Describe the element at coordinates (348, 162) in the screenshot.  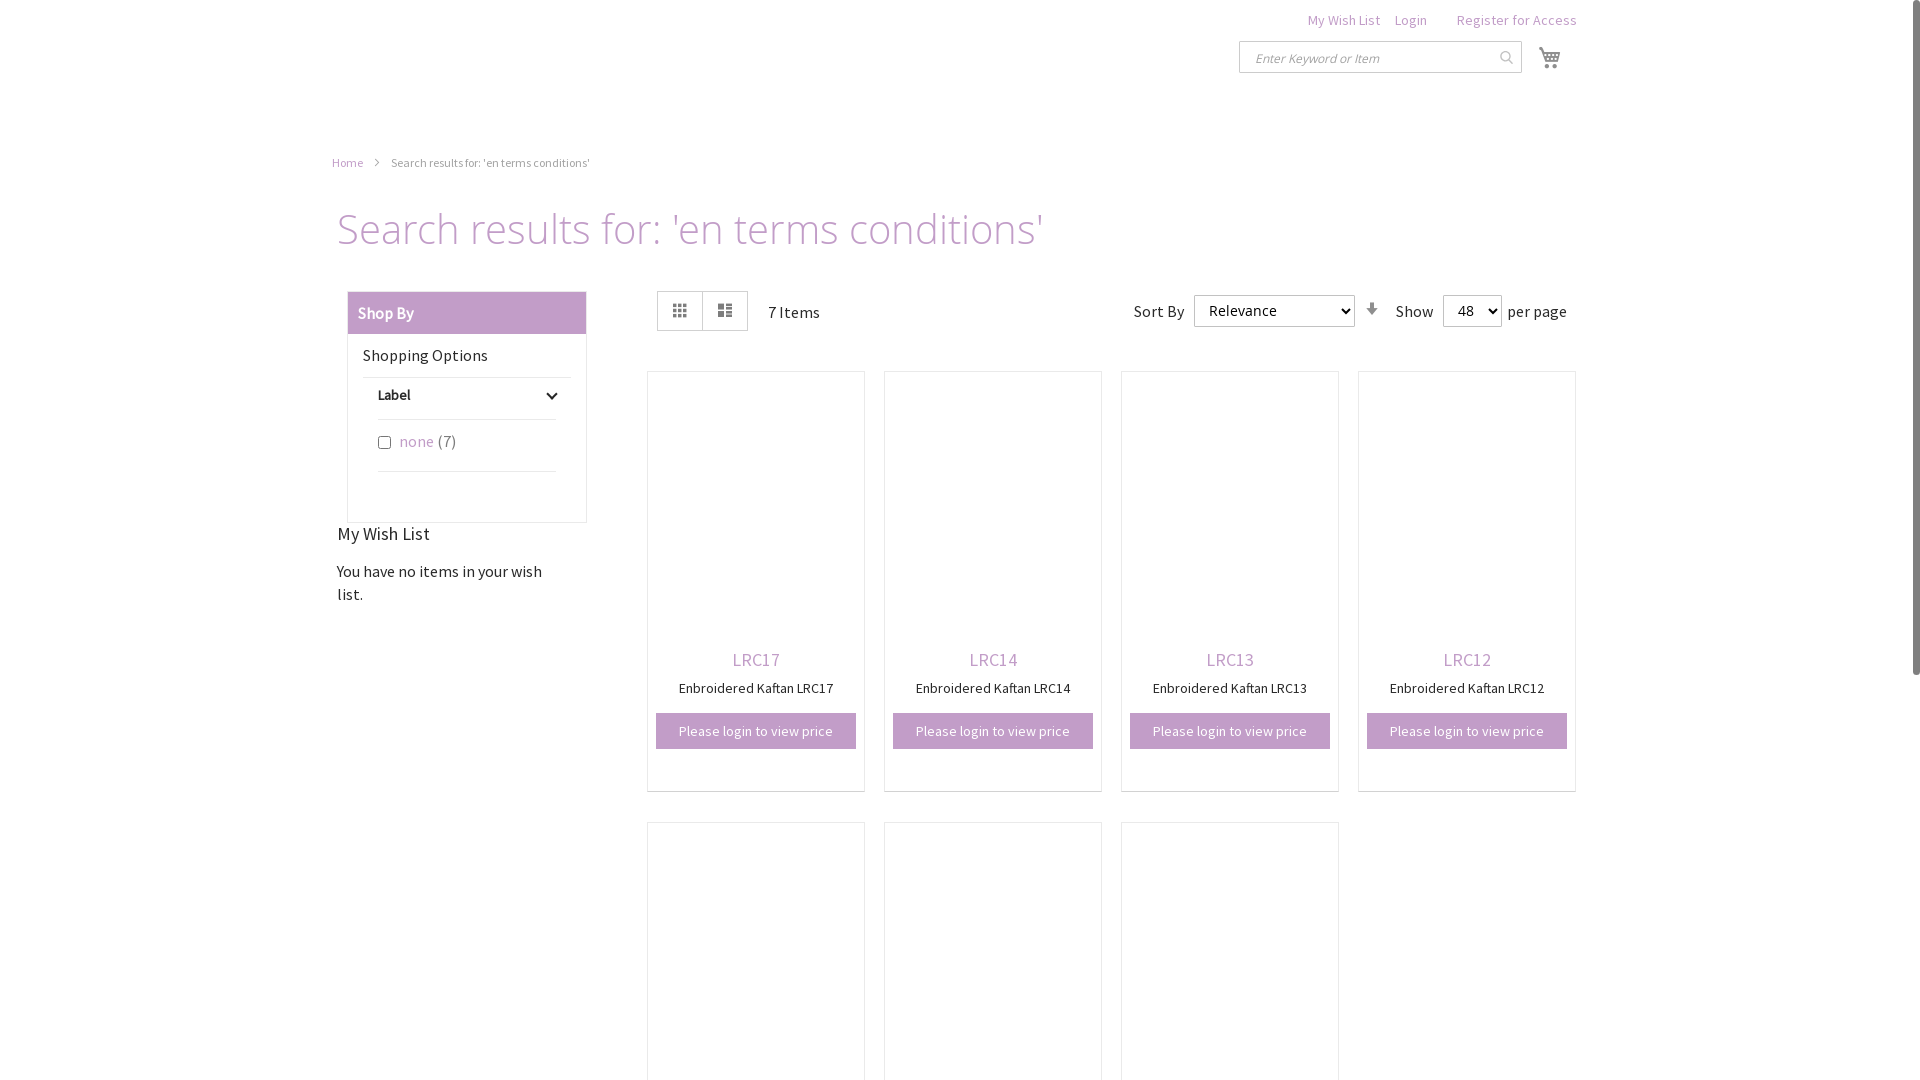
I see `Home` at that location.